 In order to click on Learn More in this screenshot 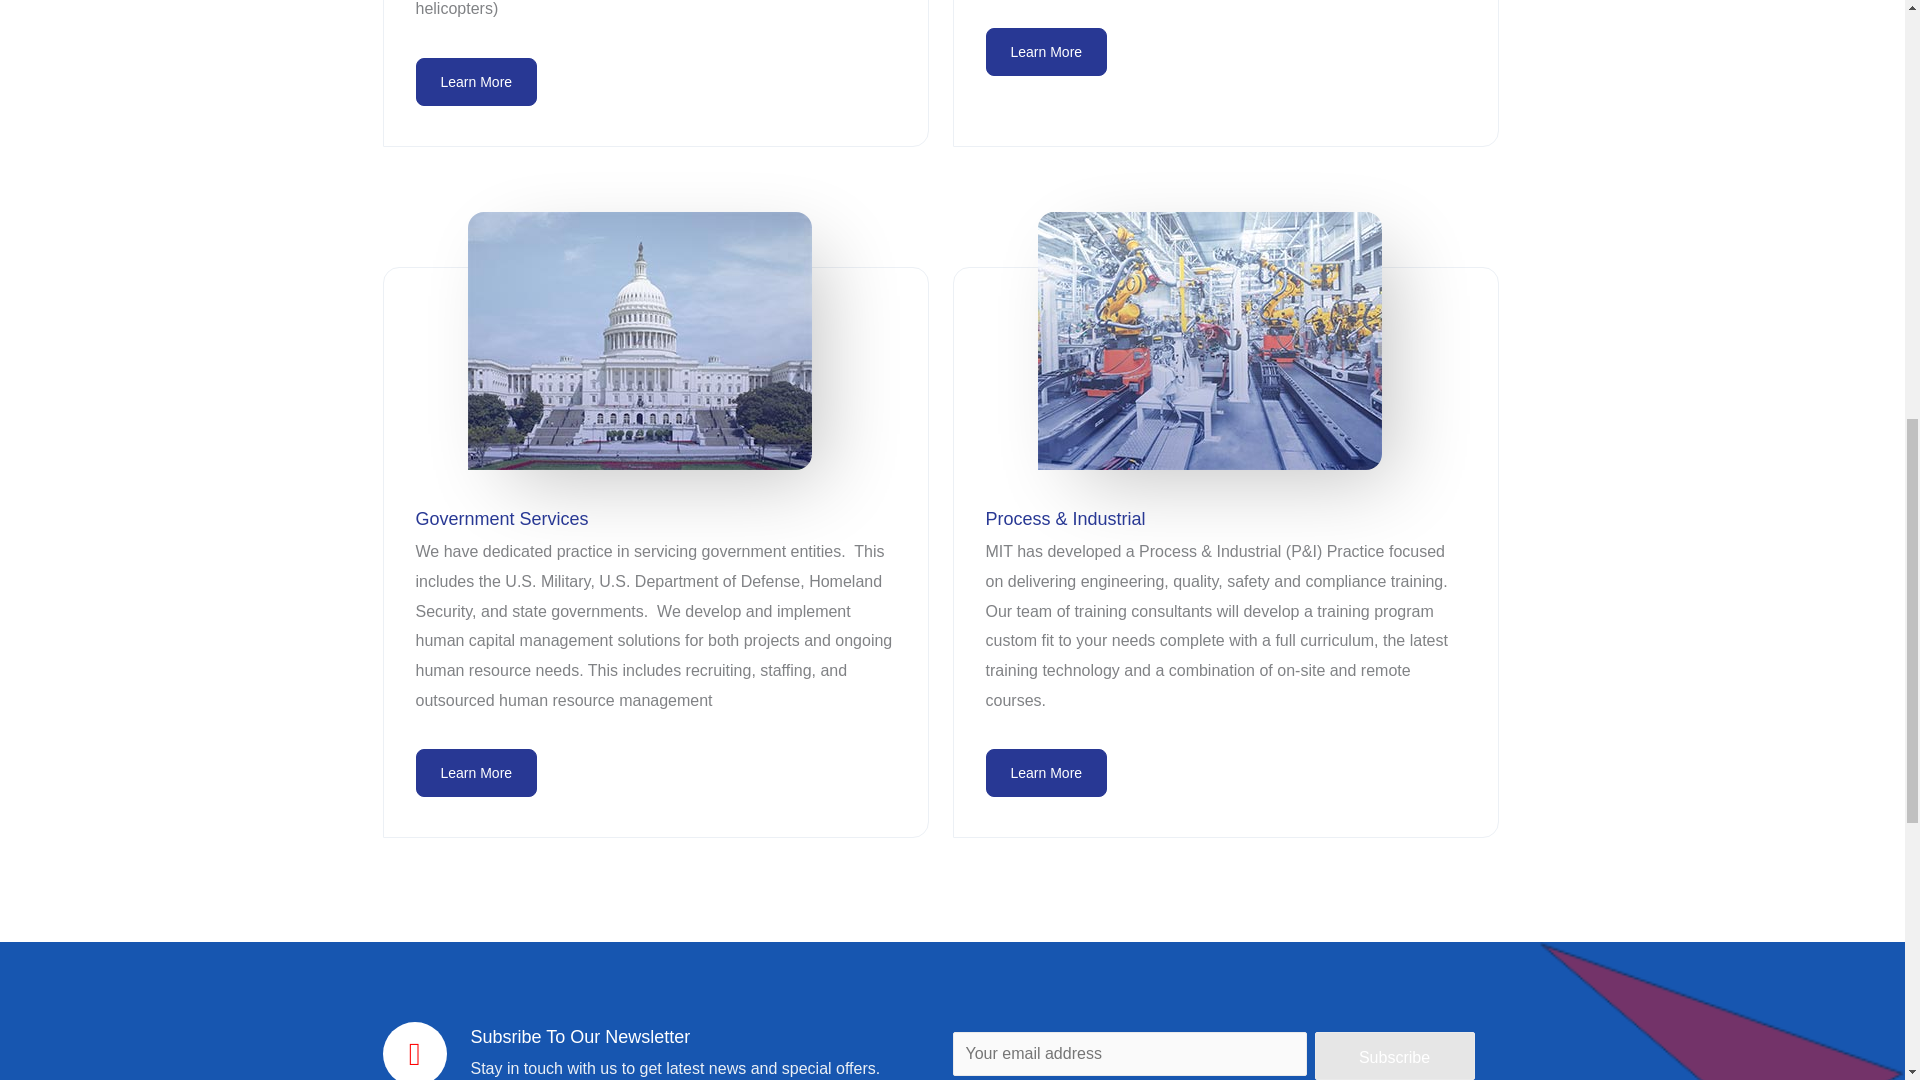, I will do `click(1046, 52)`.